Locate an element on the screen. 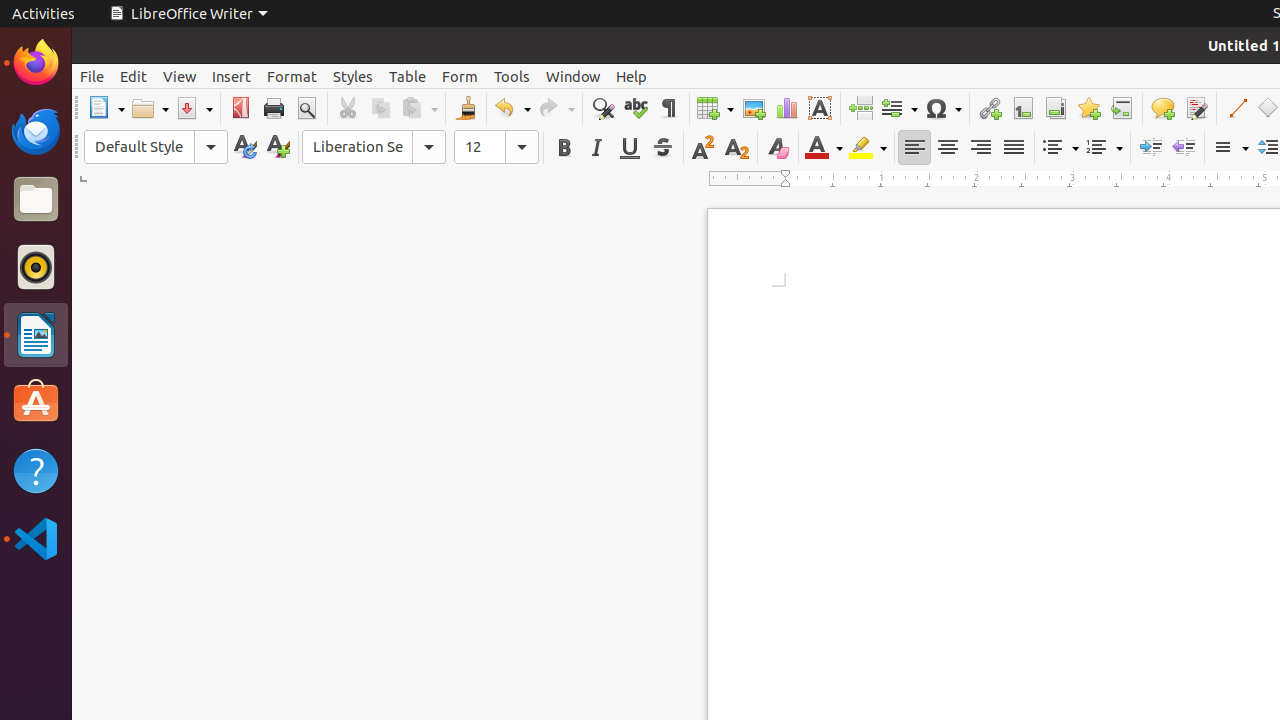  Subscript is located at coordinates (736, 148).